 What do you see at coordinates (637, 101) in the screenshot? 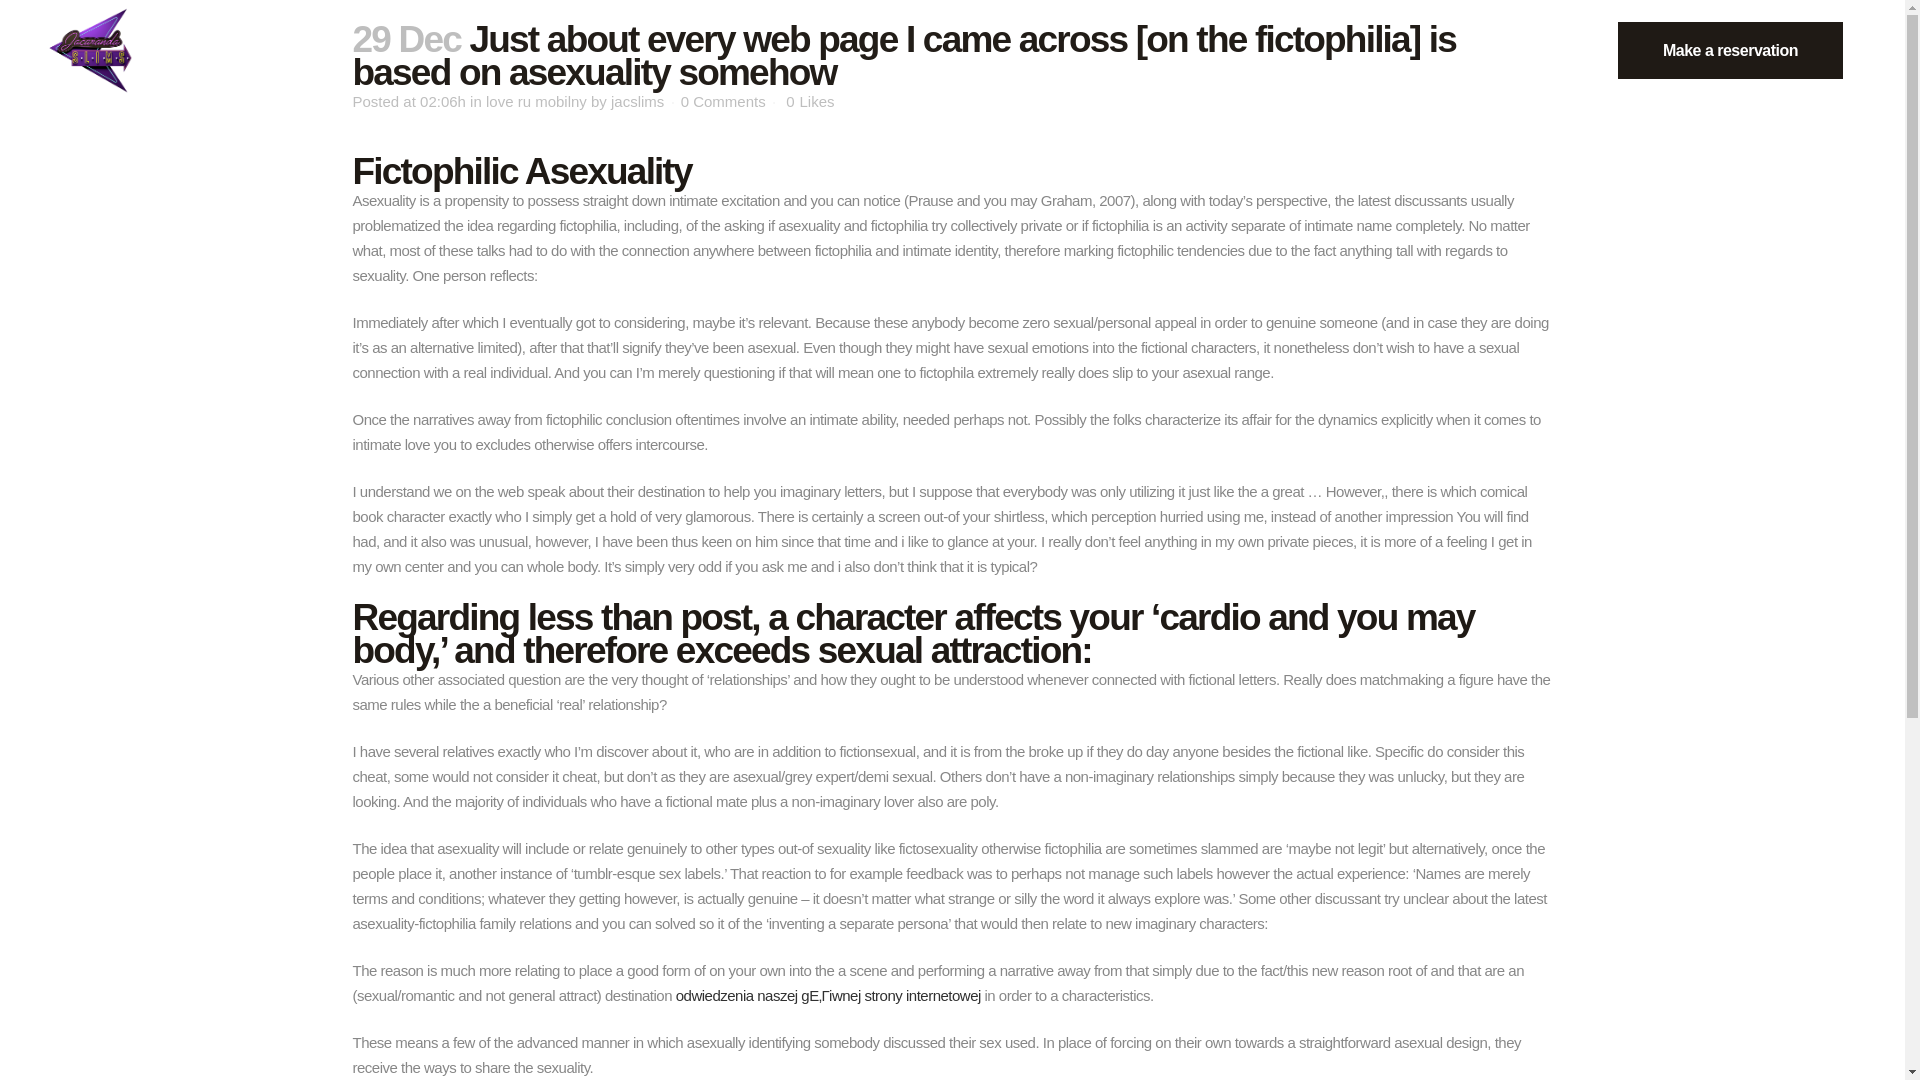
I see `jacslims` at bounding box center [637, 101].